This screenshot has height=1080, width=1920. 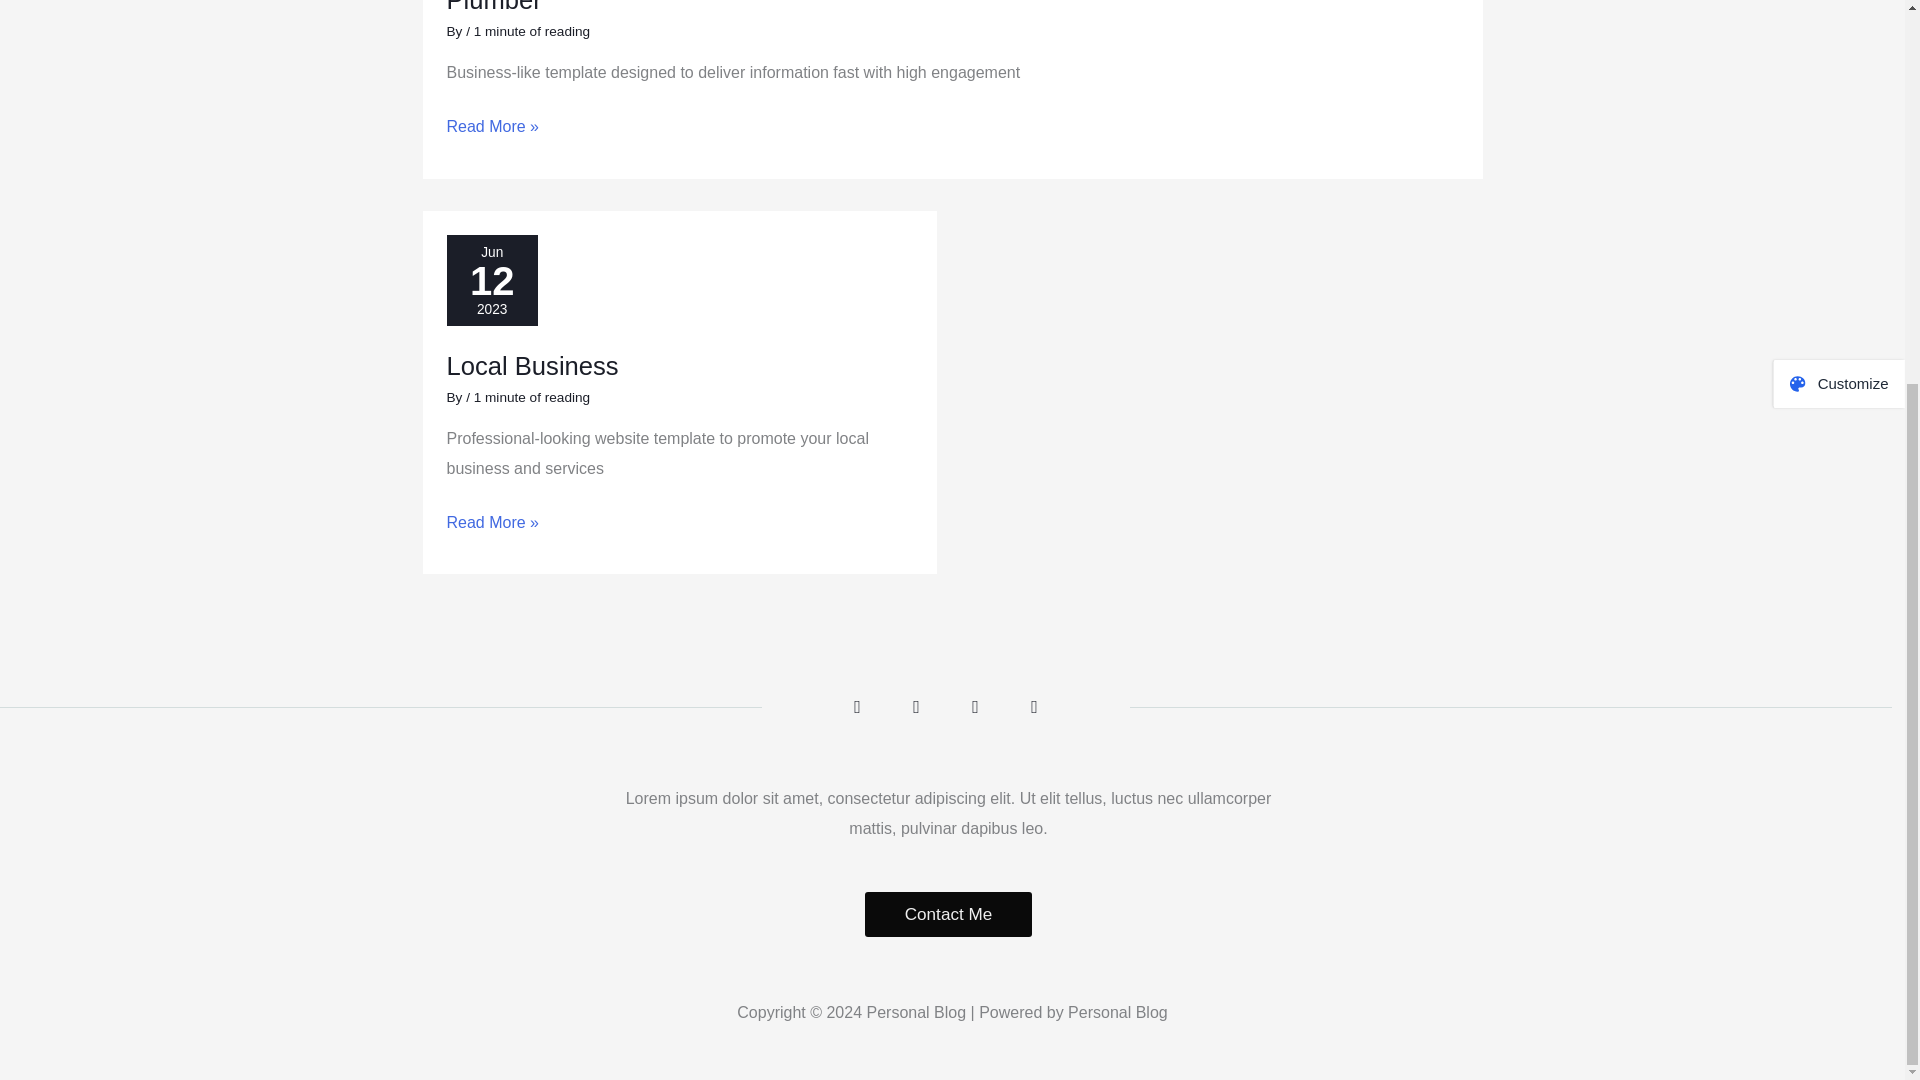 What do you see at coordinates (975, 707) in the screenshot?
I see `Instagram` at bounding box center [975, 707].